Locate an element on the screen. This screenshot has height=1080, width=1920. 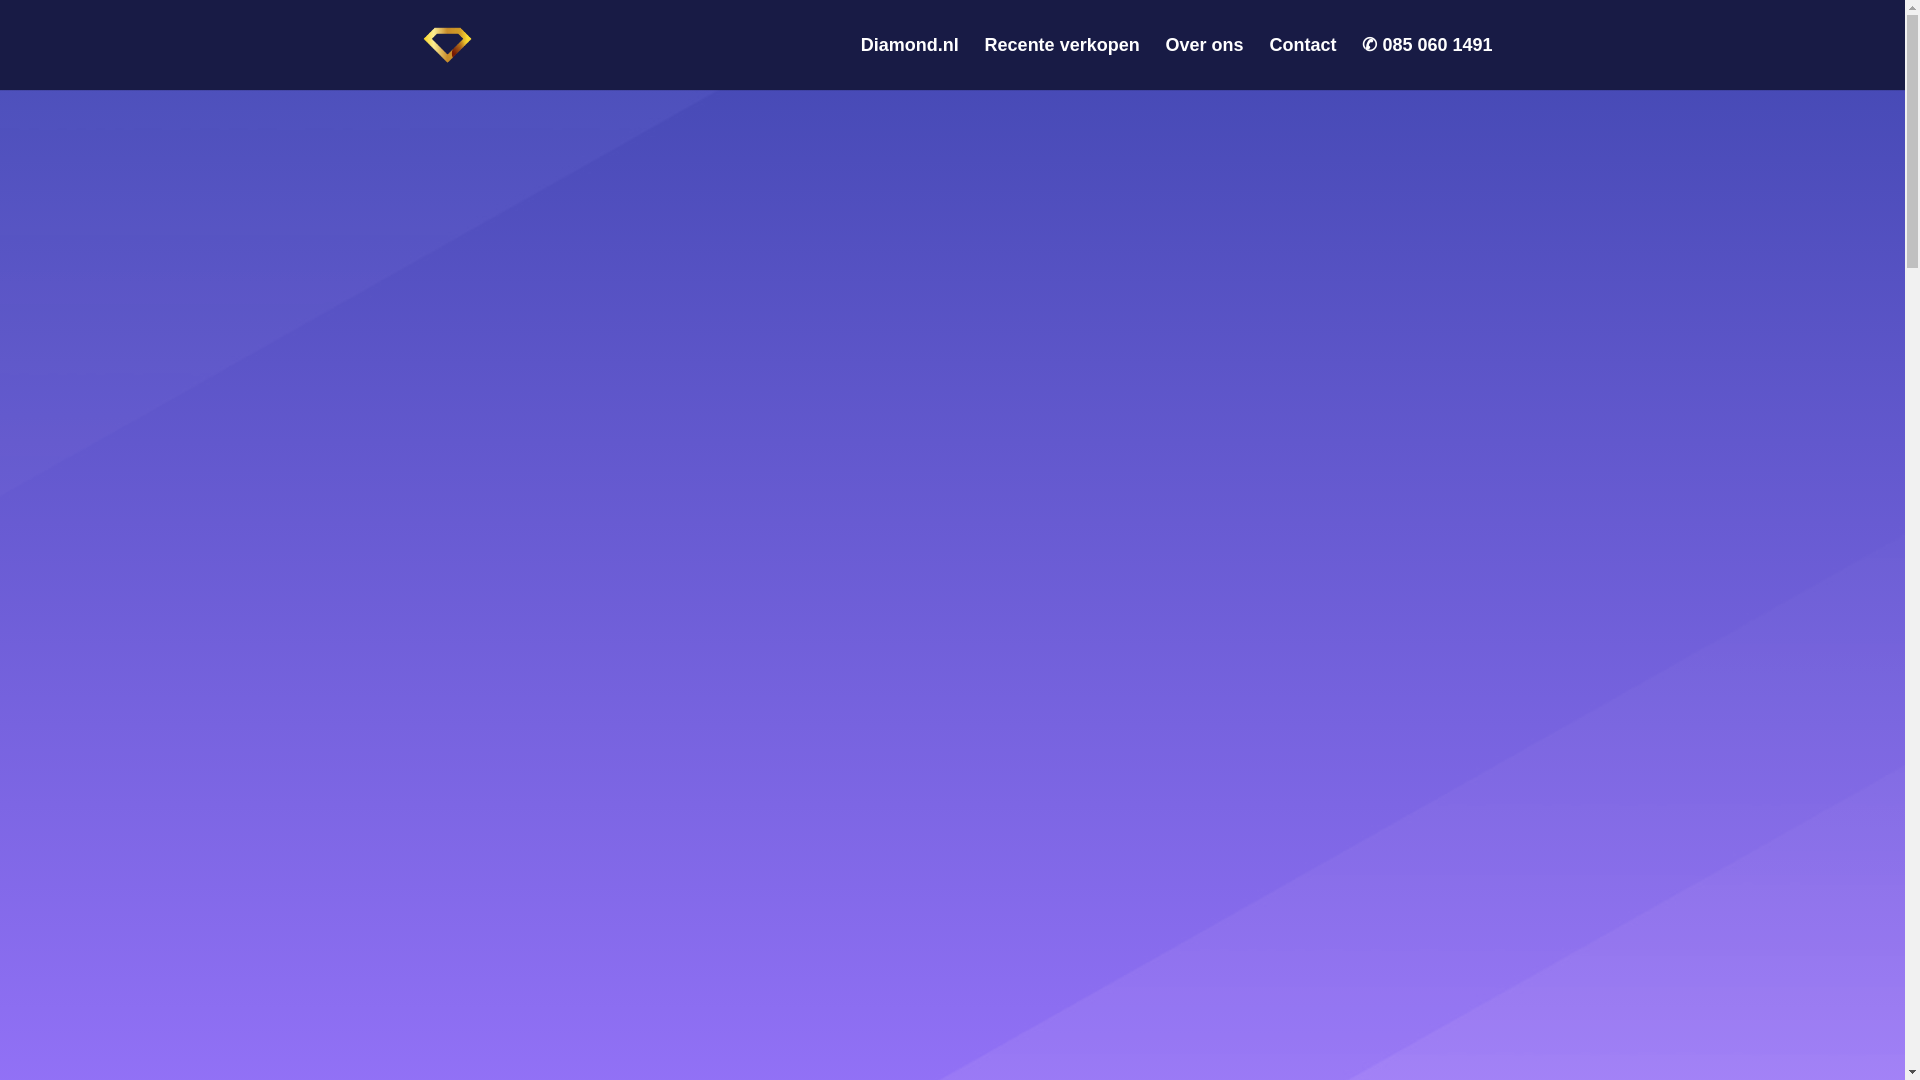
Recente verkopen is located at coordinates (1062, 63).